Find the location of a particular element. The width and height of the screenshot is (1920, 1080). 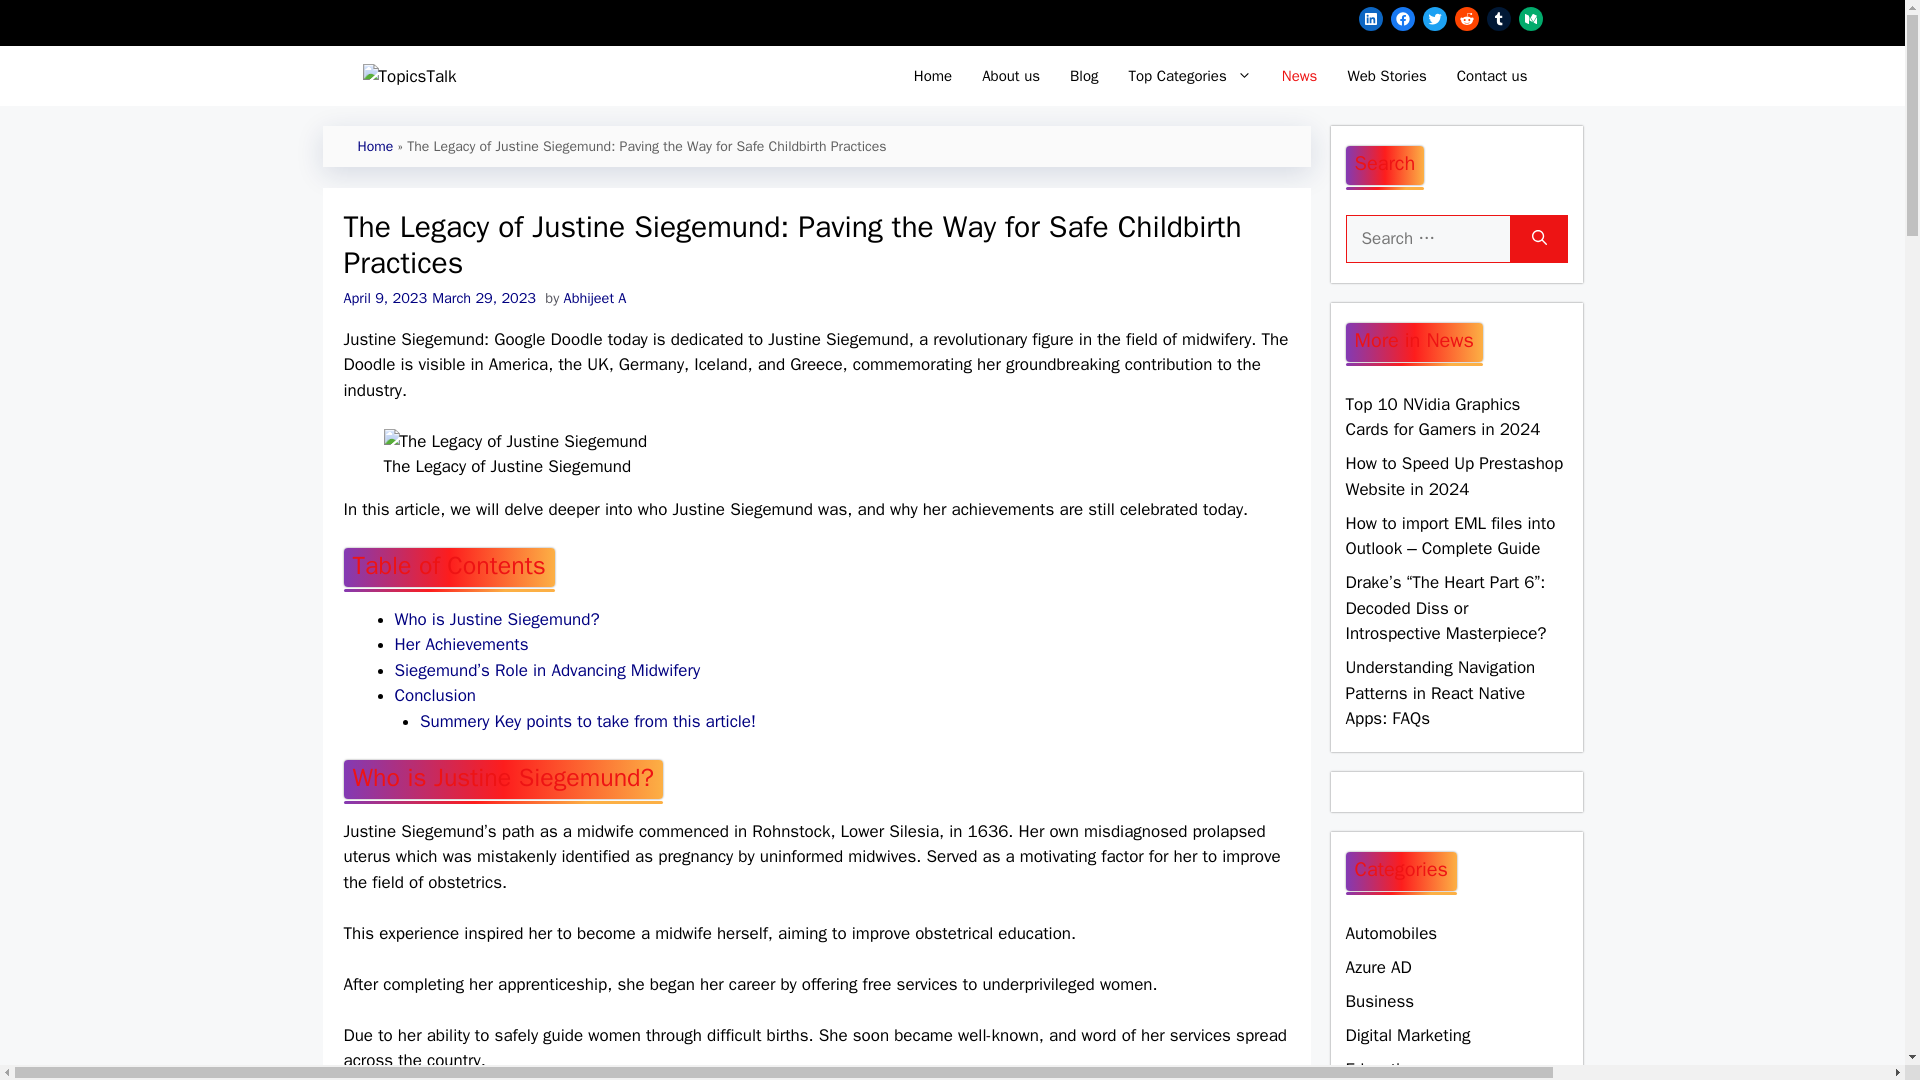

Tumblr is located at coordinates (1498, 18).